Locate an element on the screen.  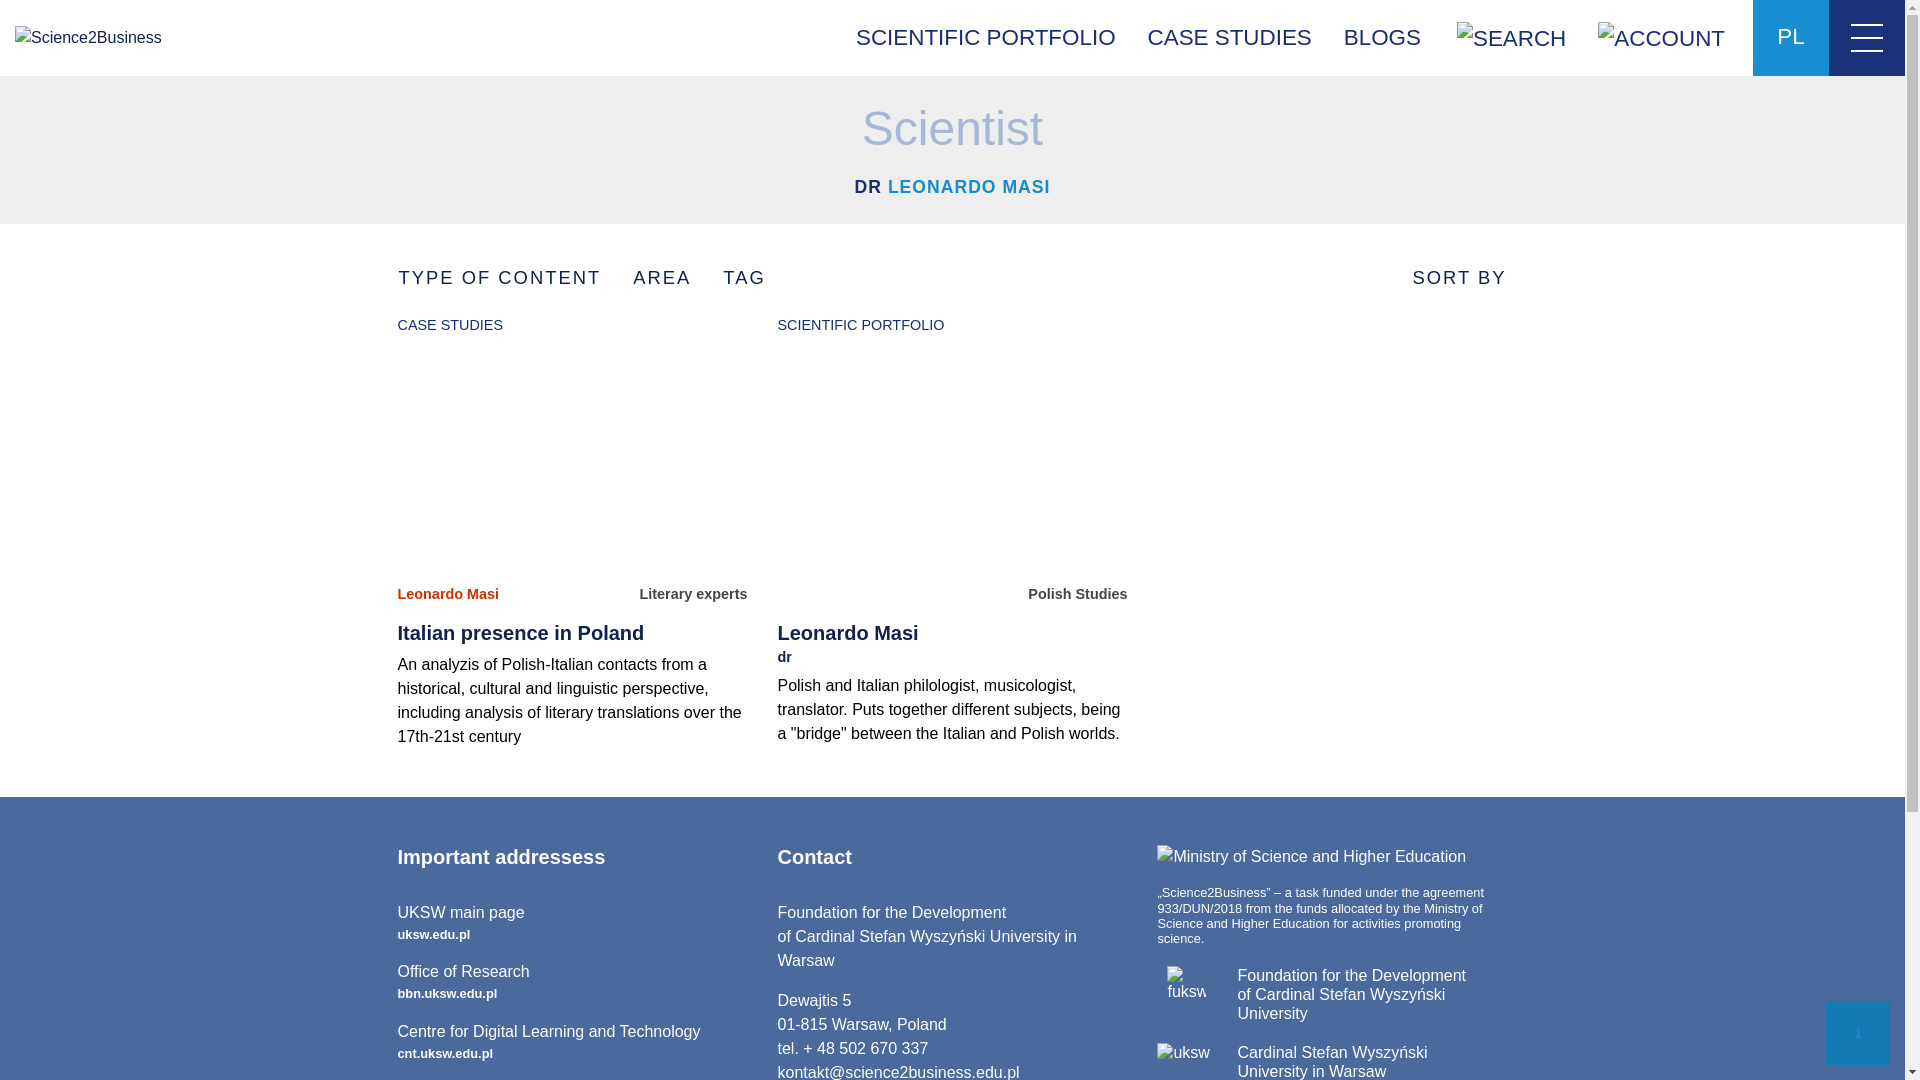
TYPE OF CONTENT is located at coordinates (498, 277).